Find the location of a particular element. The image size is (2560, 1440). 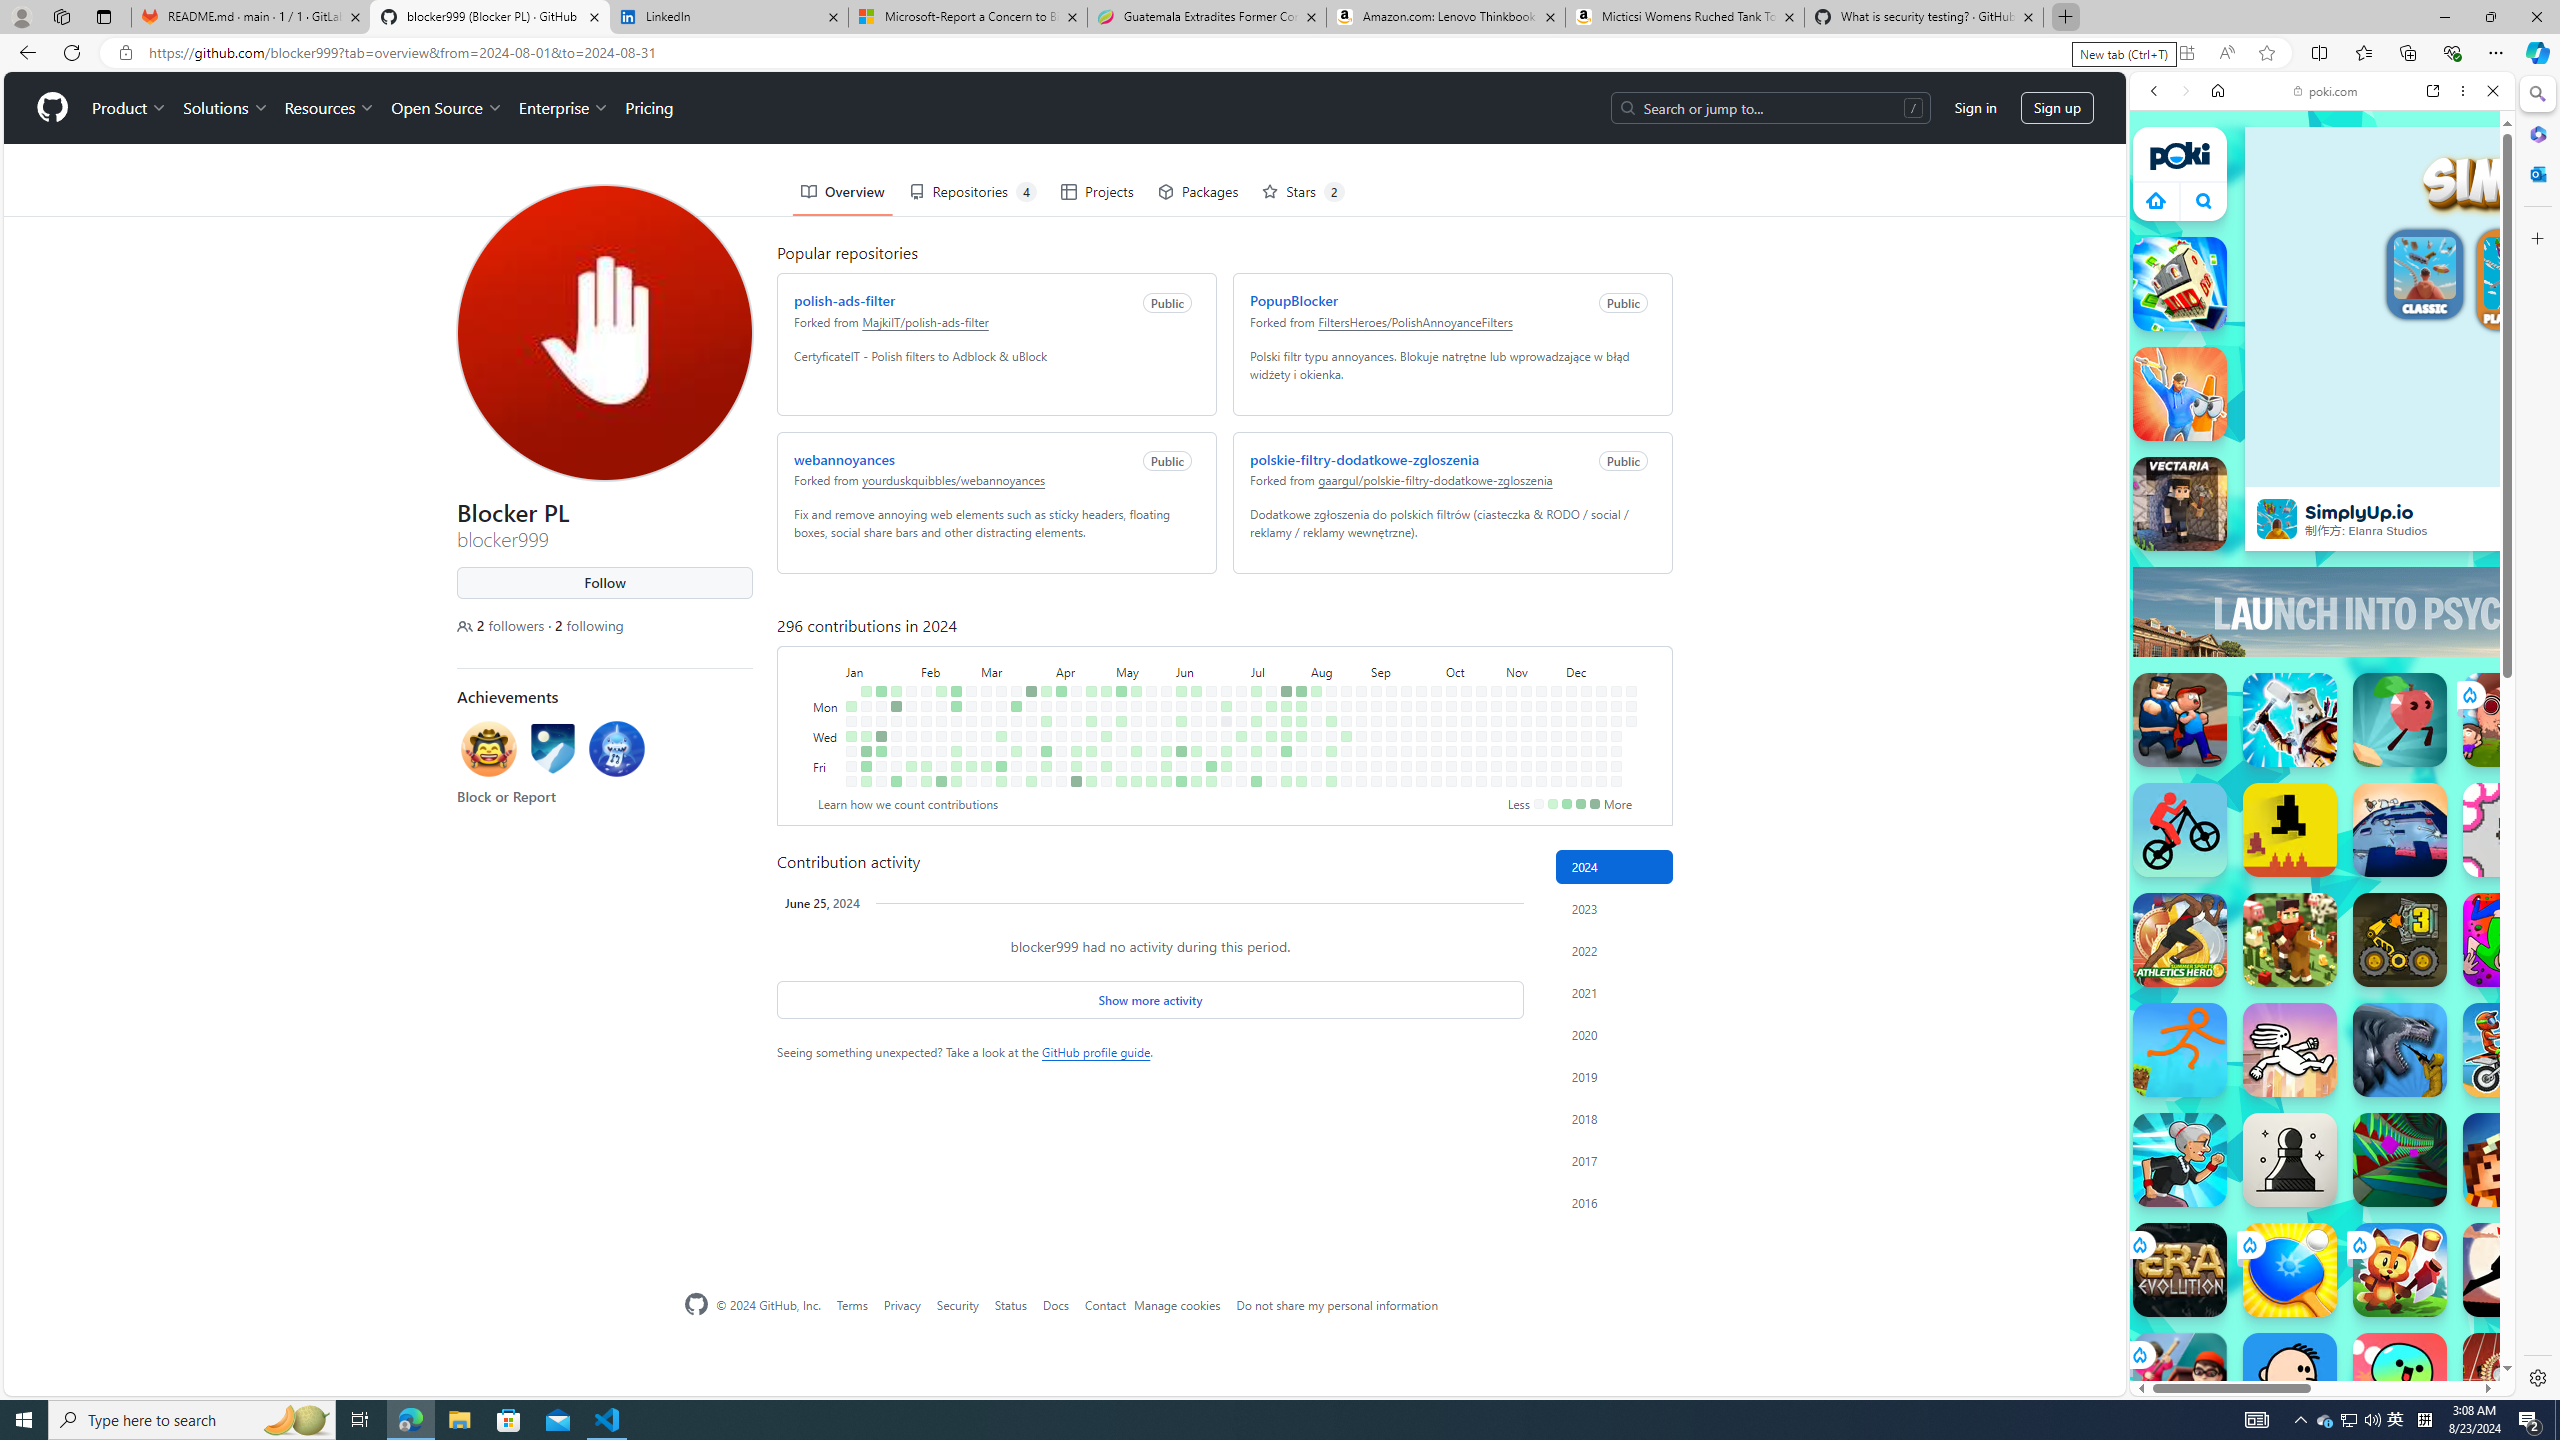

2 contributions on February 24th. is located at coordinates (956, 782).